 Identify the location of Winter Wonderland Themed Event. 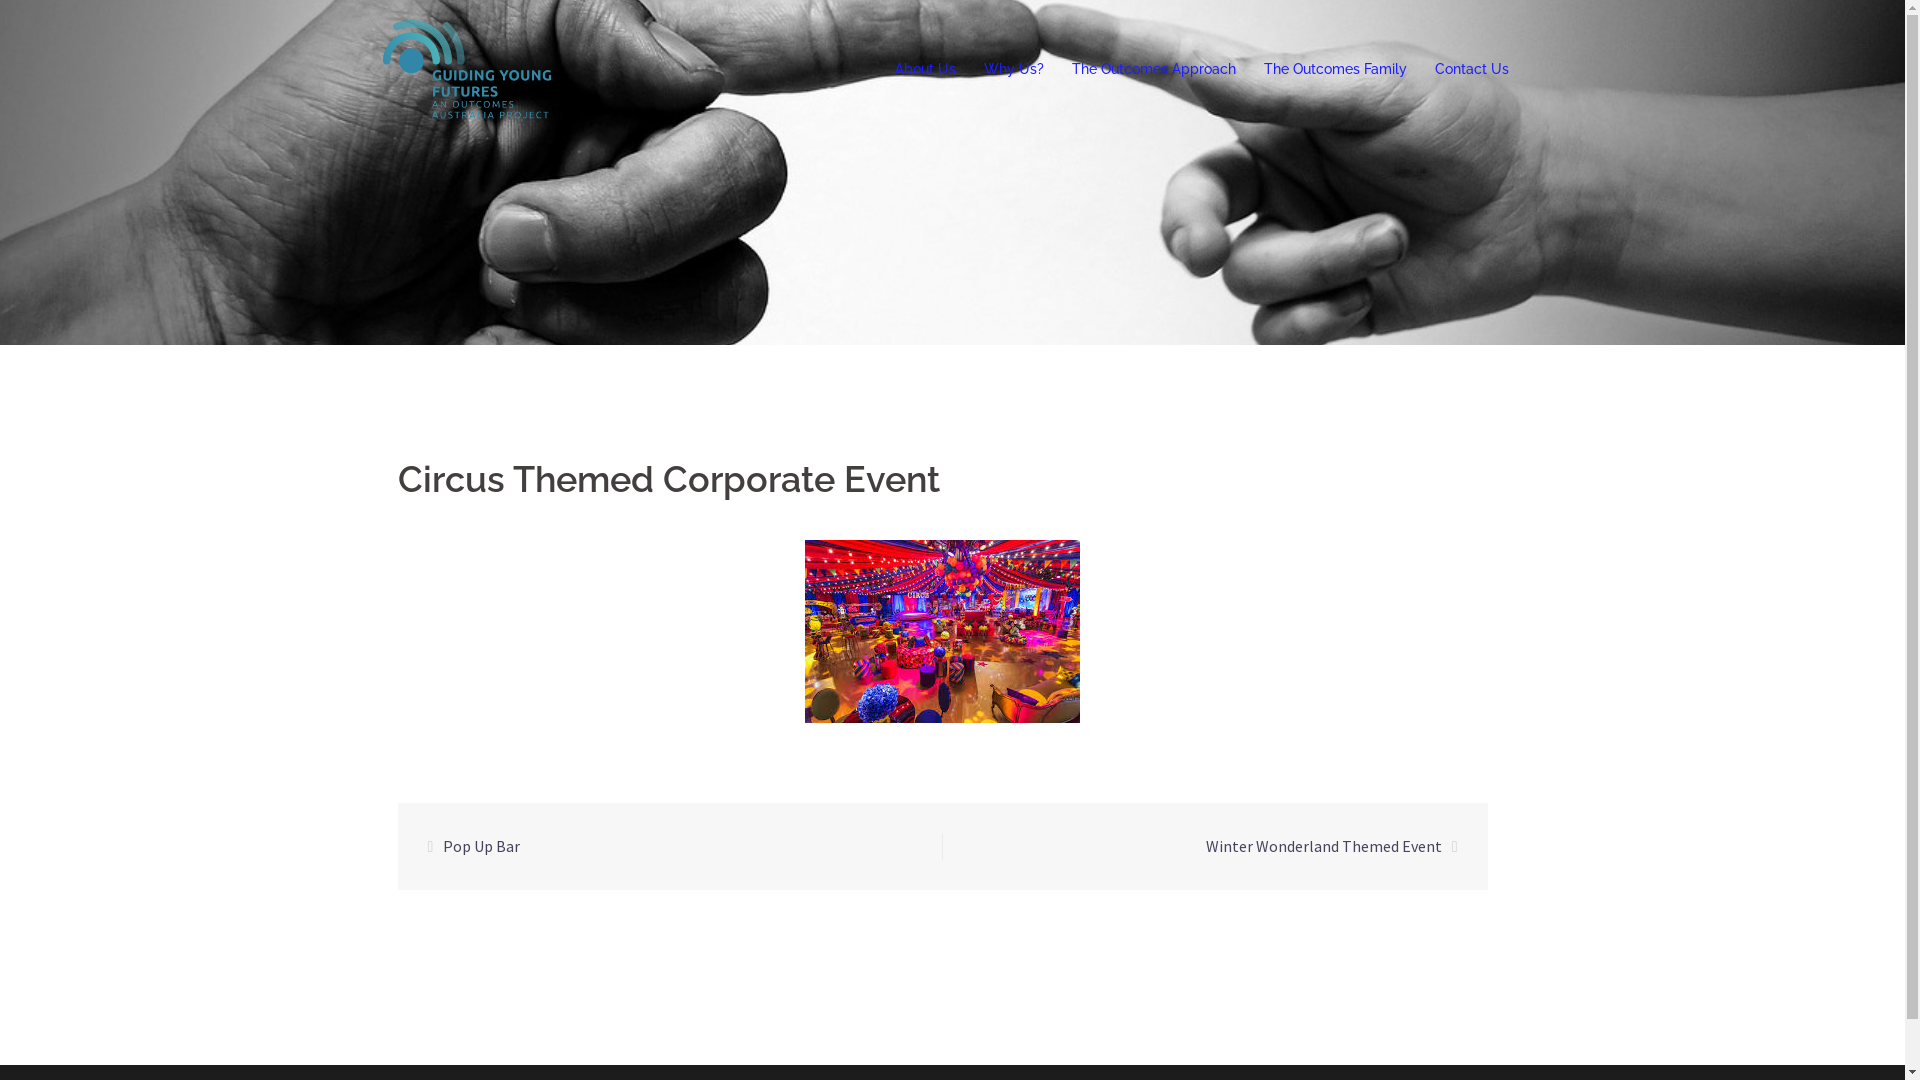
(1324, 846).